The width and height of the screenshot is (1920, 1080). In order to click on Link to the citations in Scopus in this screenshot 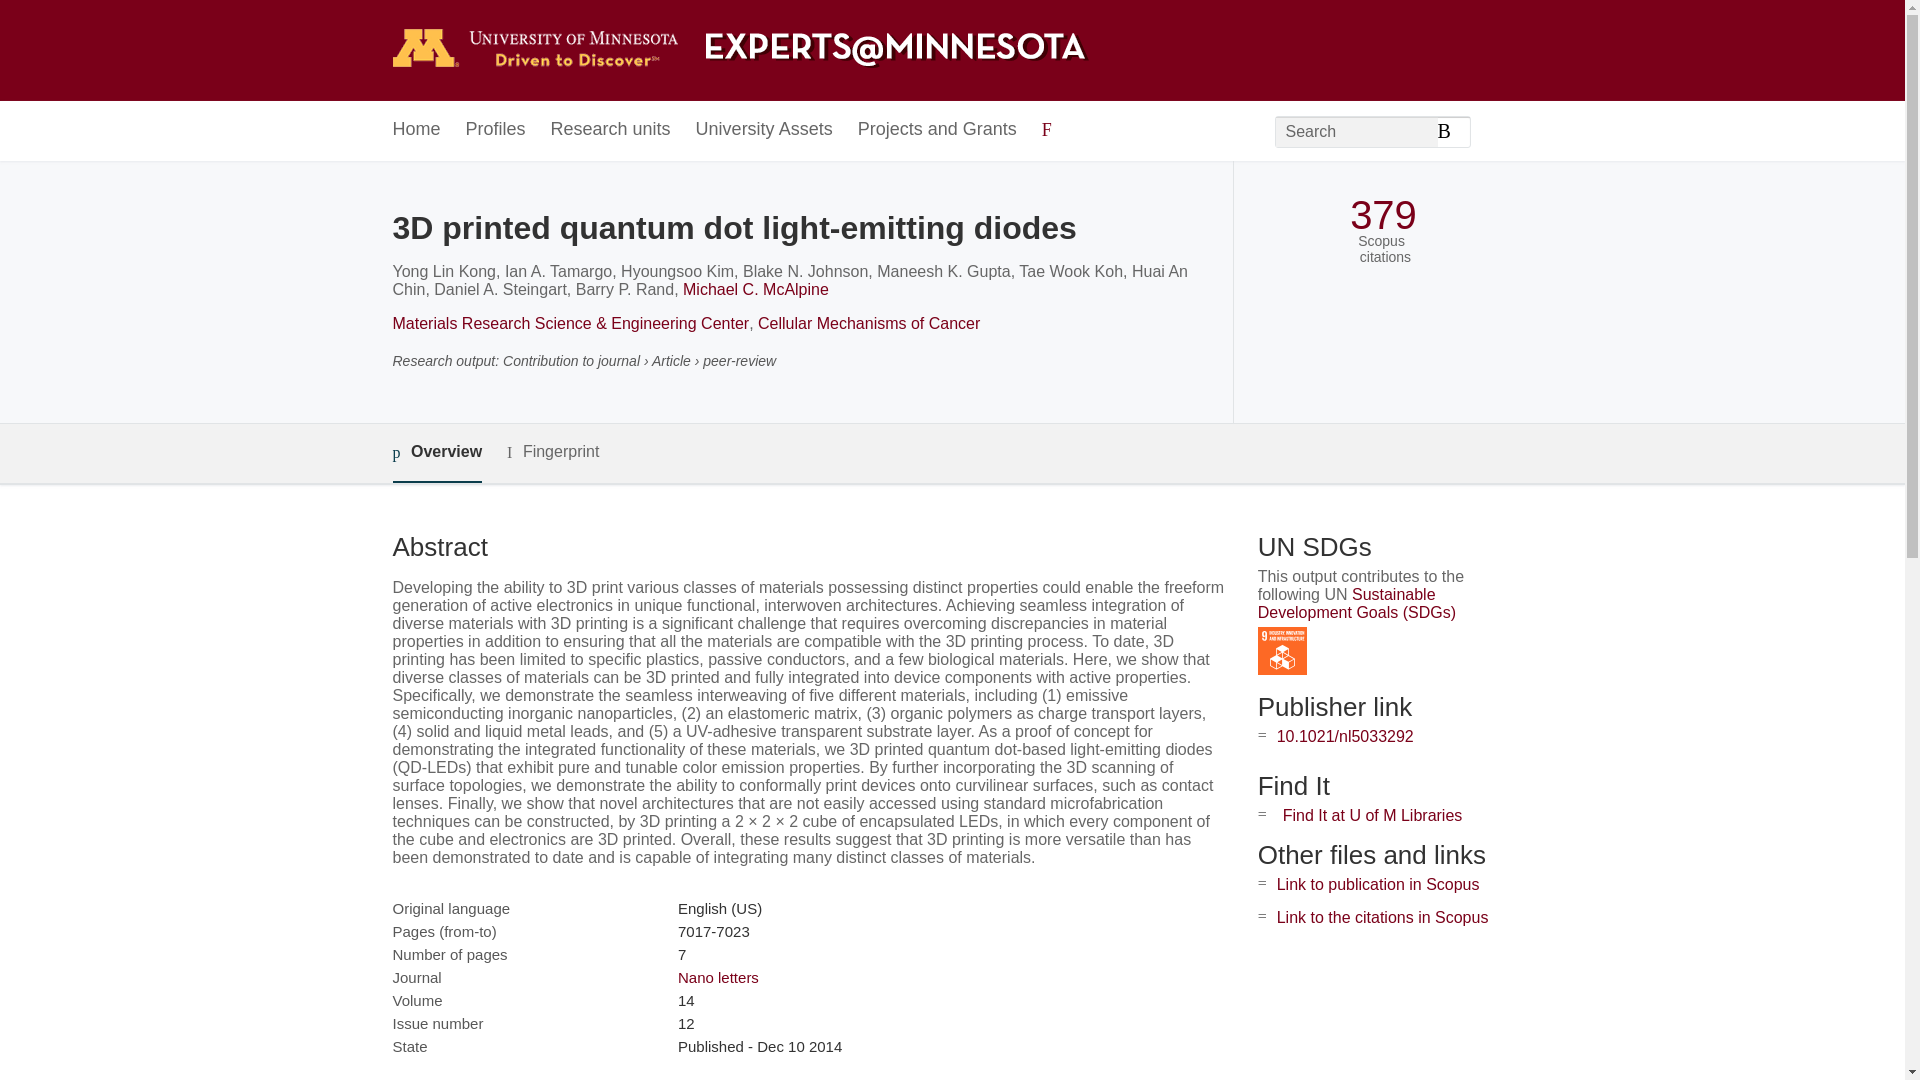, I will do `click(1382, 917)`.